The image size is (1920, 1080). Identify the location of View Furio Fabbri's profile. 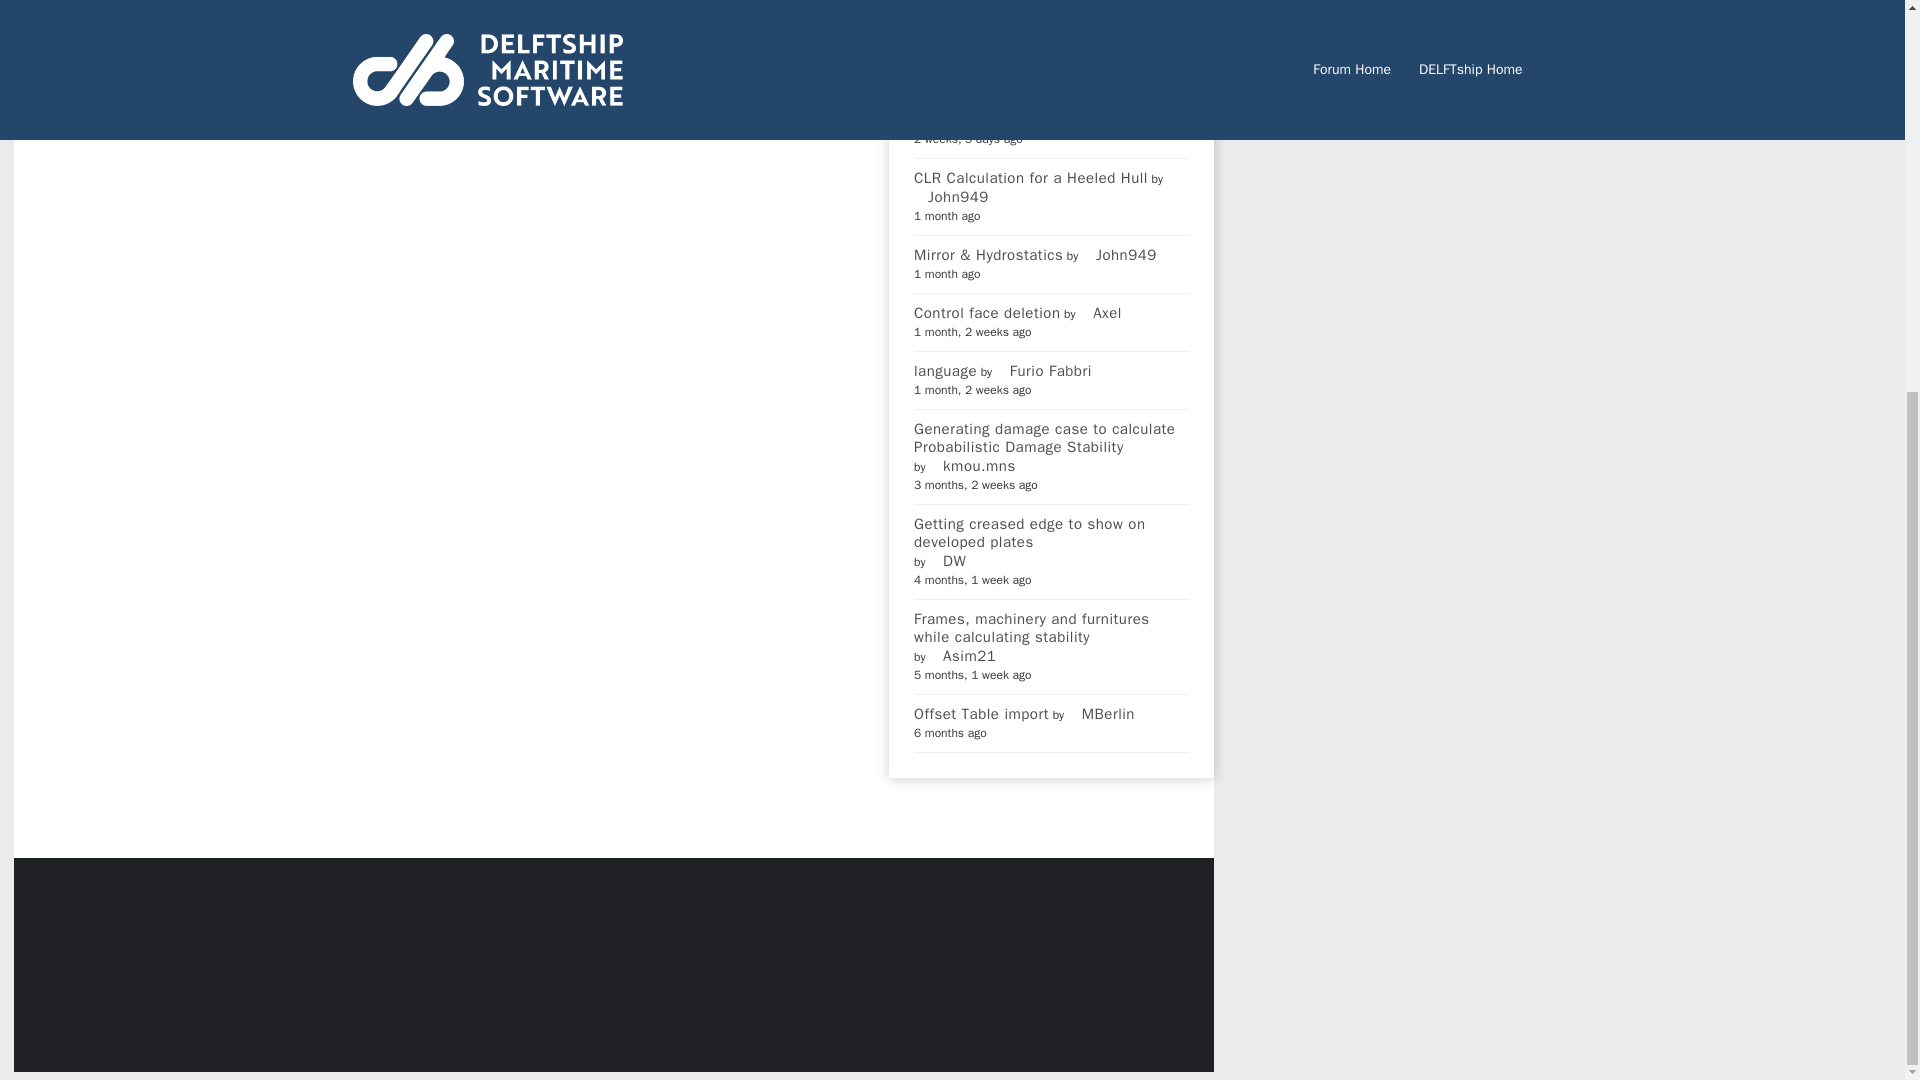
(1044, 370).